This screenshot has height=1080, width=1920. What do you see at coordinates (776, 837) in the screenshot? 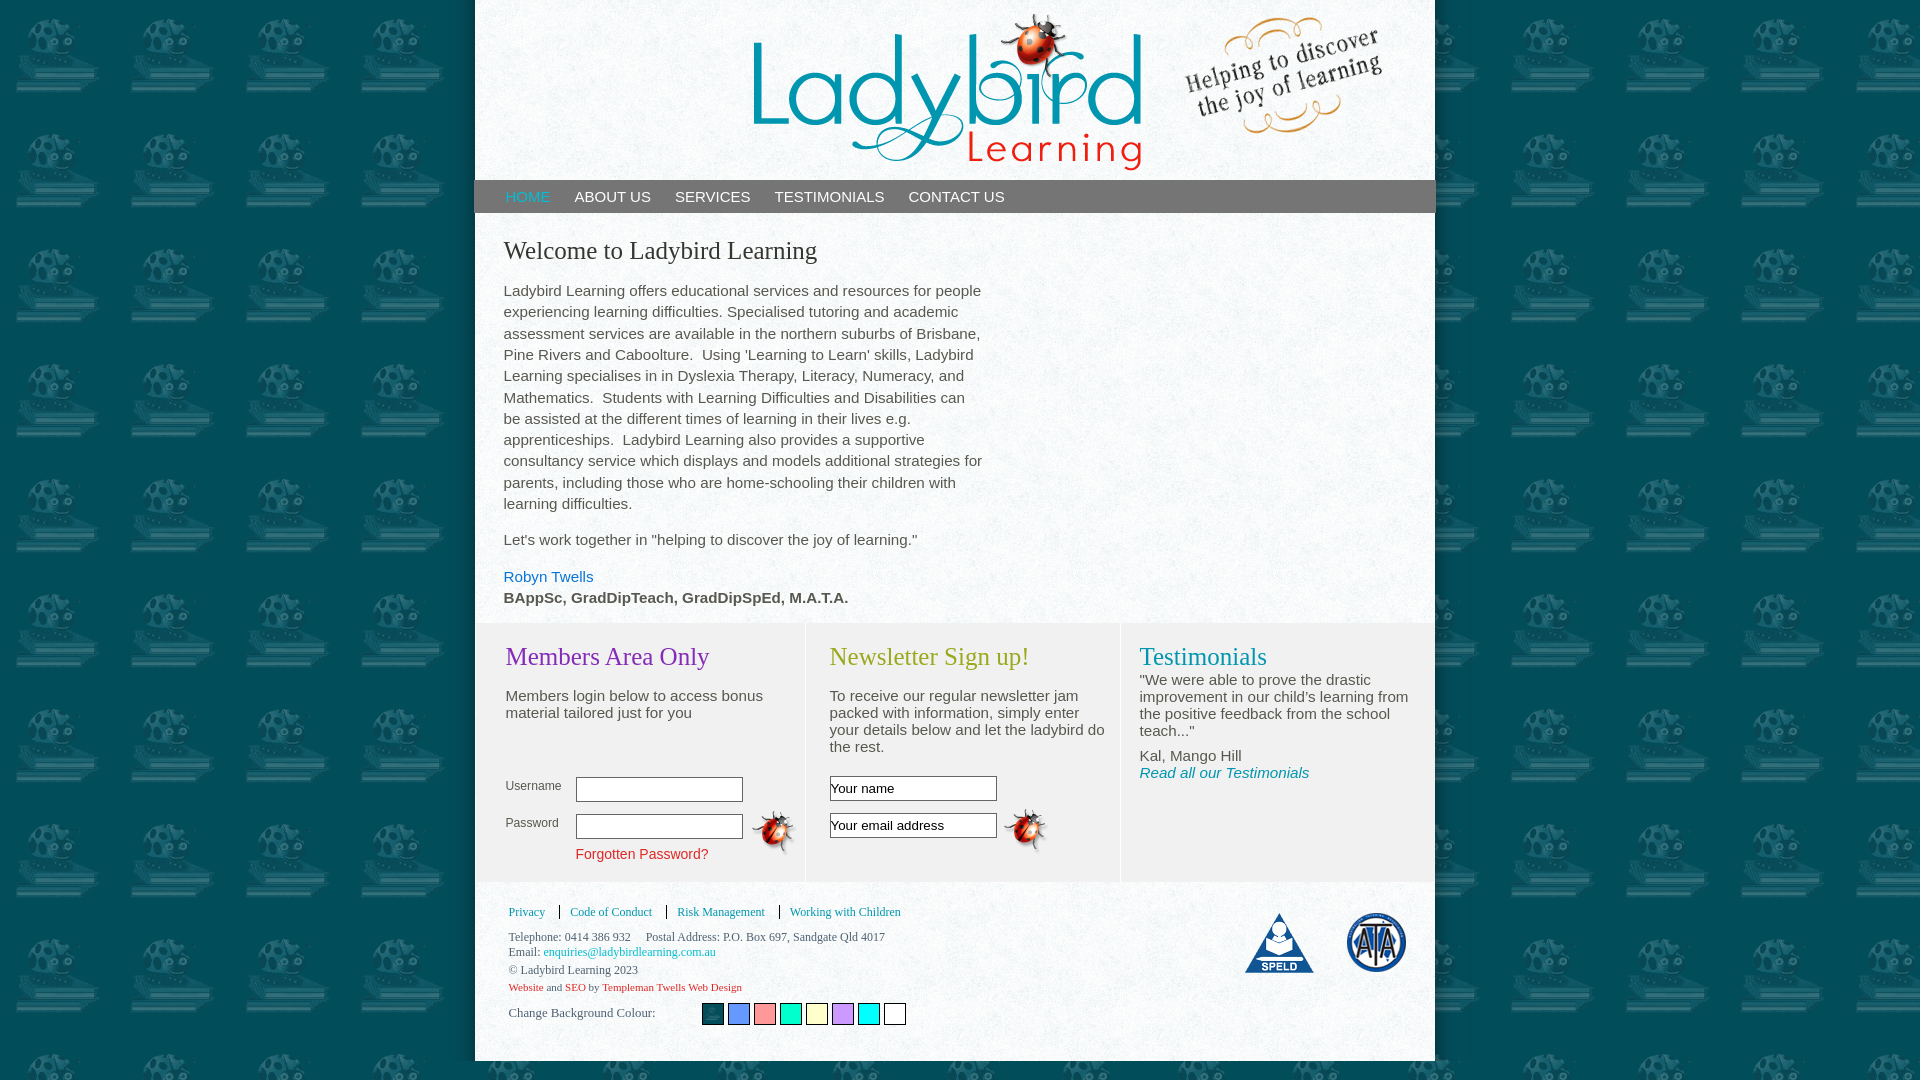
I see `Log In` at bounding box center [776, 837].